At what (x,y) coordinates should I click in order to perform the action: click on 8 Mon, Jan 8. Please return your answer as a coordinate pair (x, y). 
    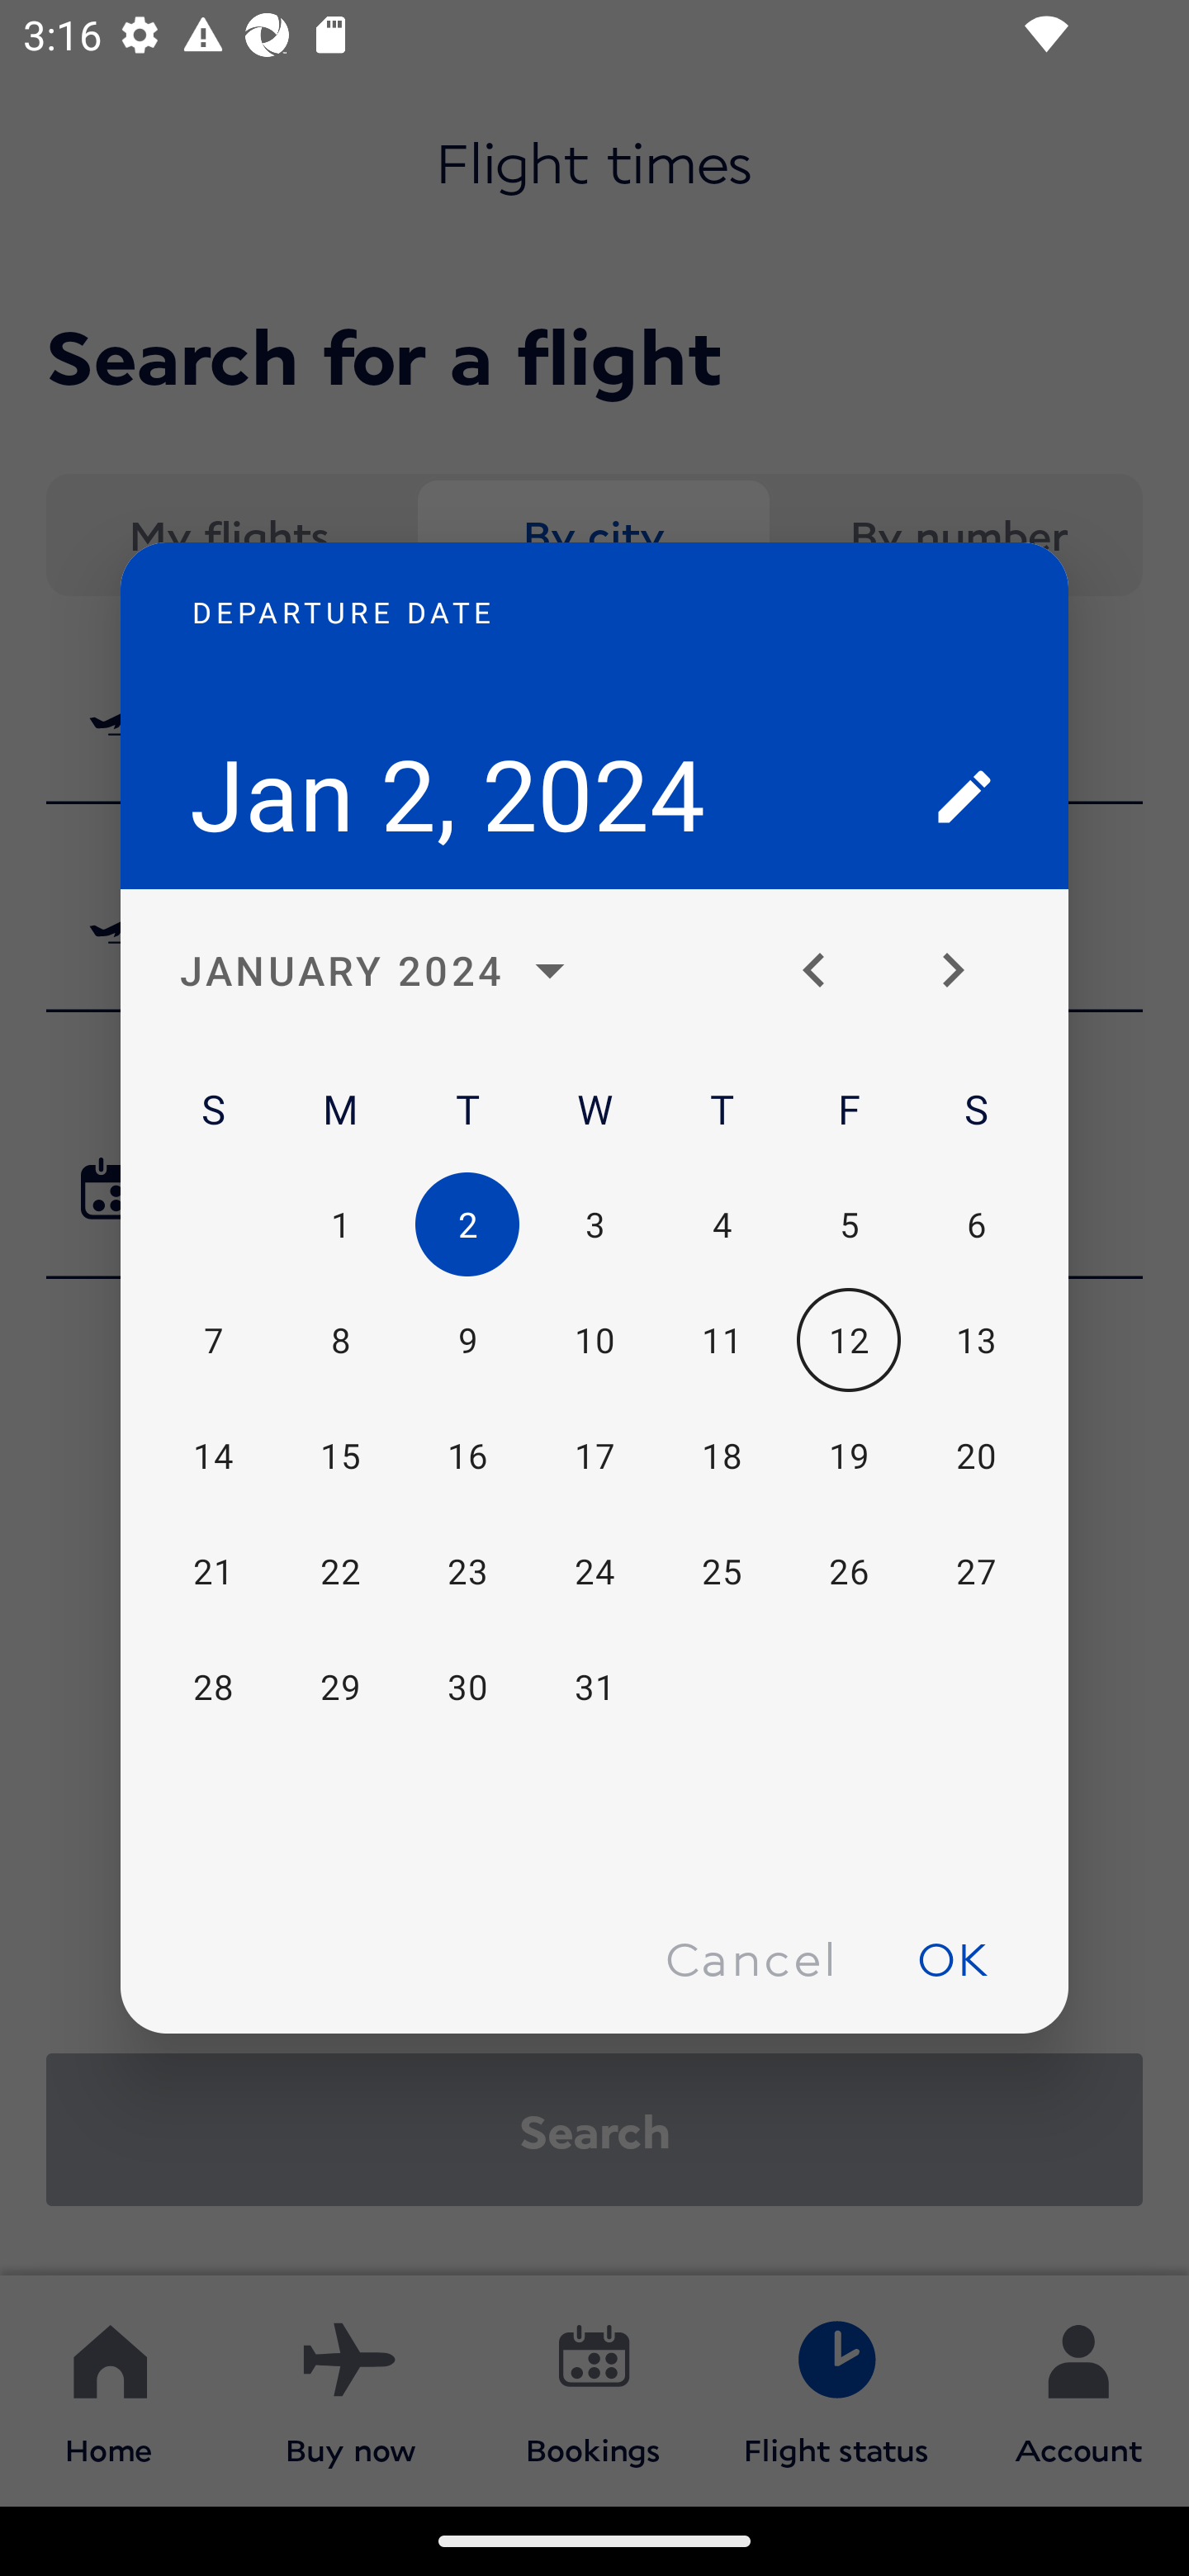
    Looking at the image, I should click on (340, 1341).